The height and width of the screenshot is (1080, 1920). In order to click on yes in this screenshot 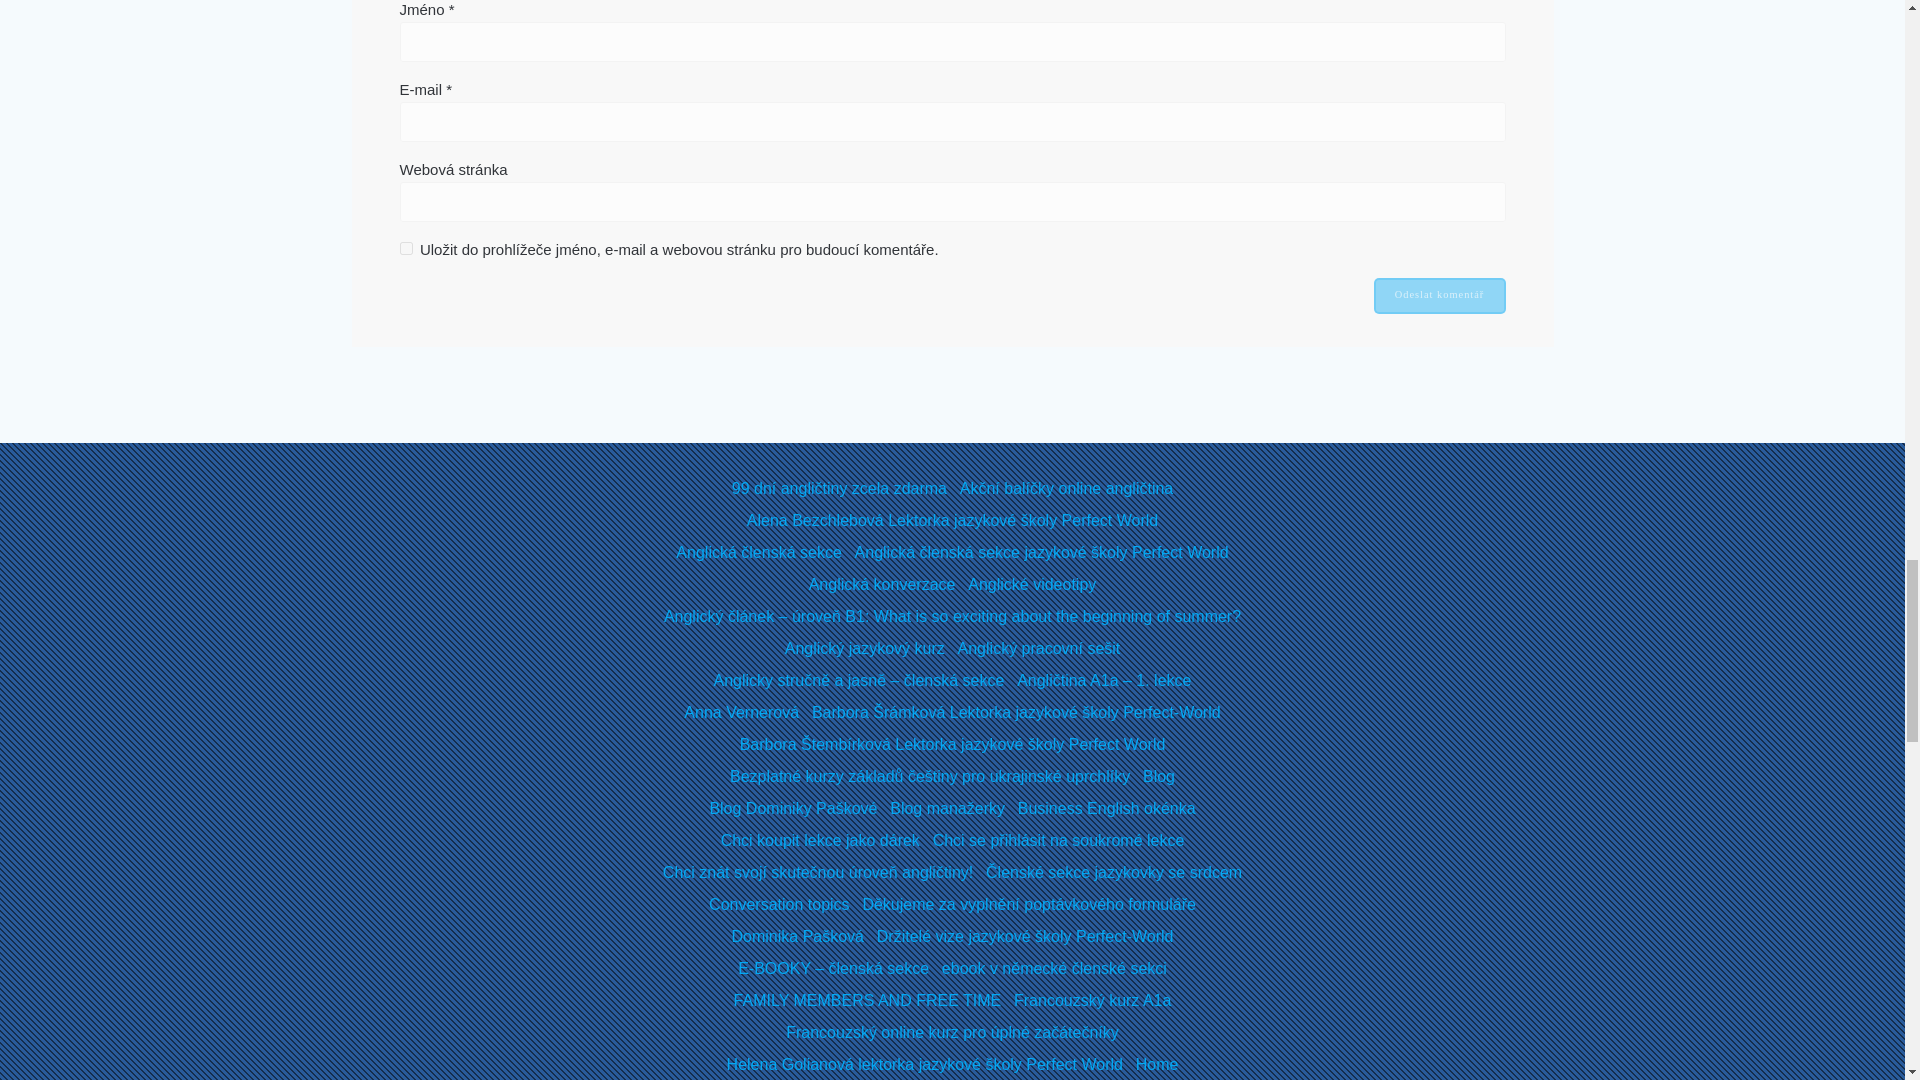, I will do `click(406, 248)`.